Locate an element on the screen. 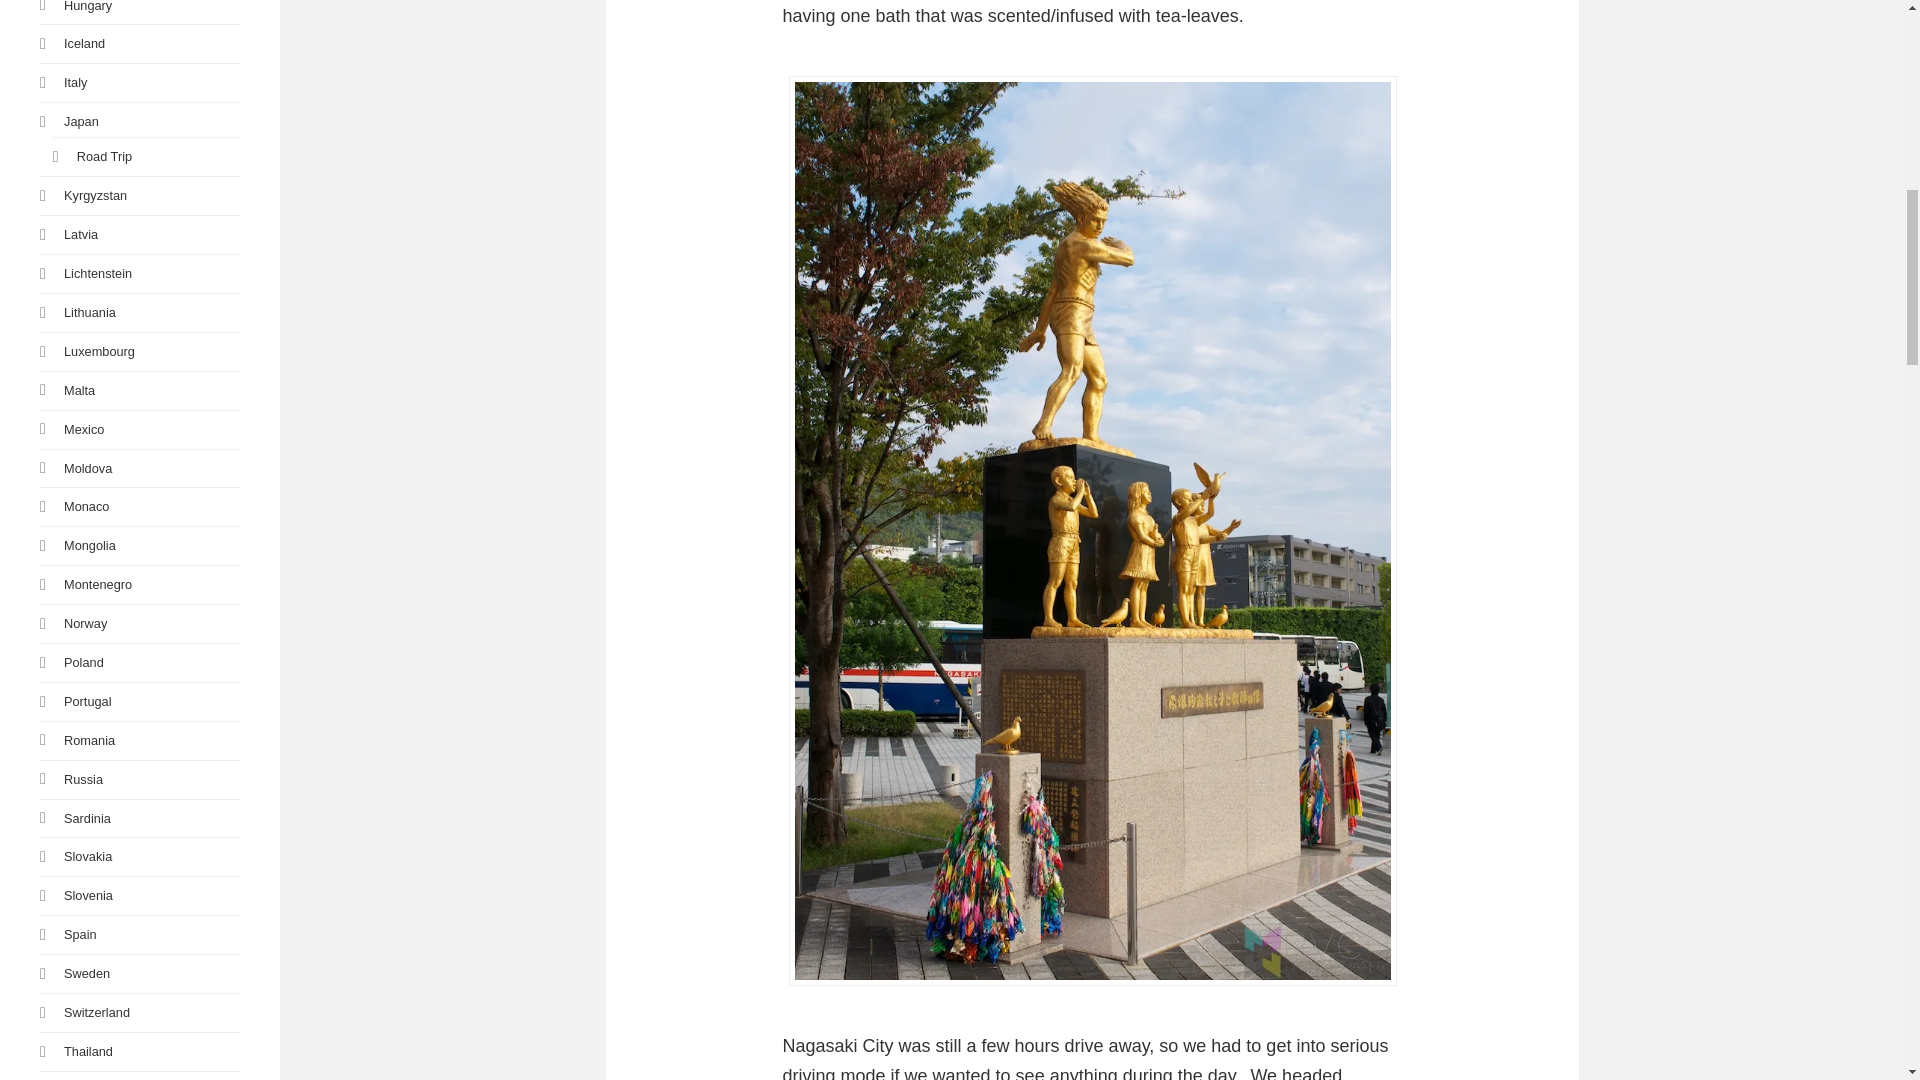  Luxembourg is located at coordinates (98, 351).